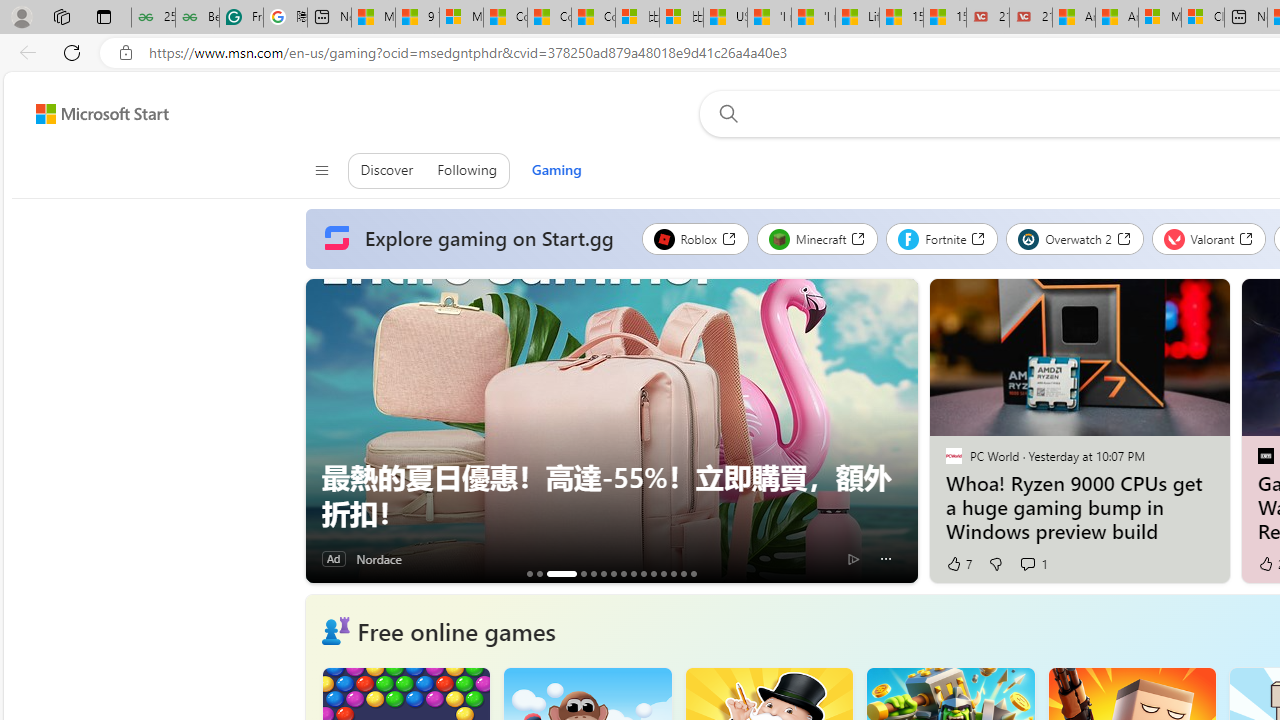  I want to click on AutomationID: tab_nativead-infopane-11, so click(653, 573).